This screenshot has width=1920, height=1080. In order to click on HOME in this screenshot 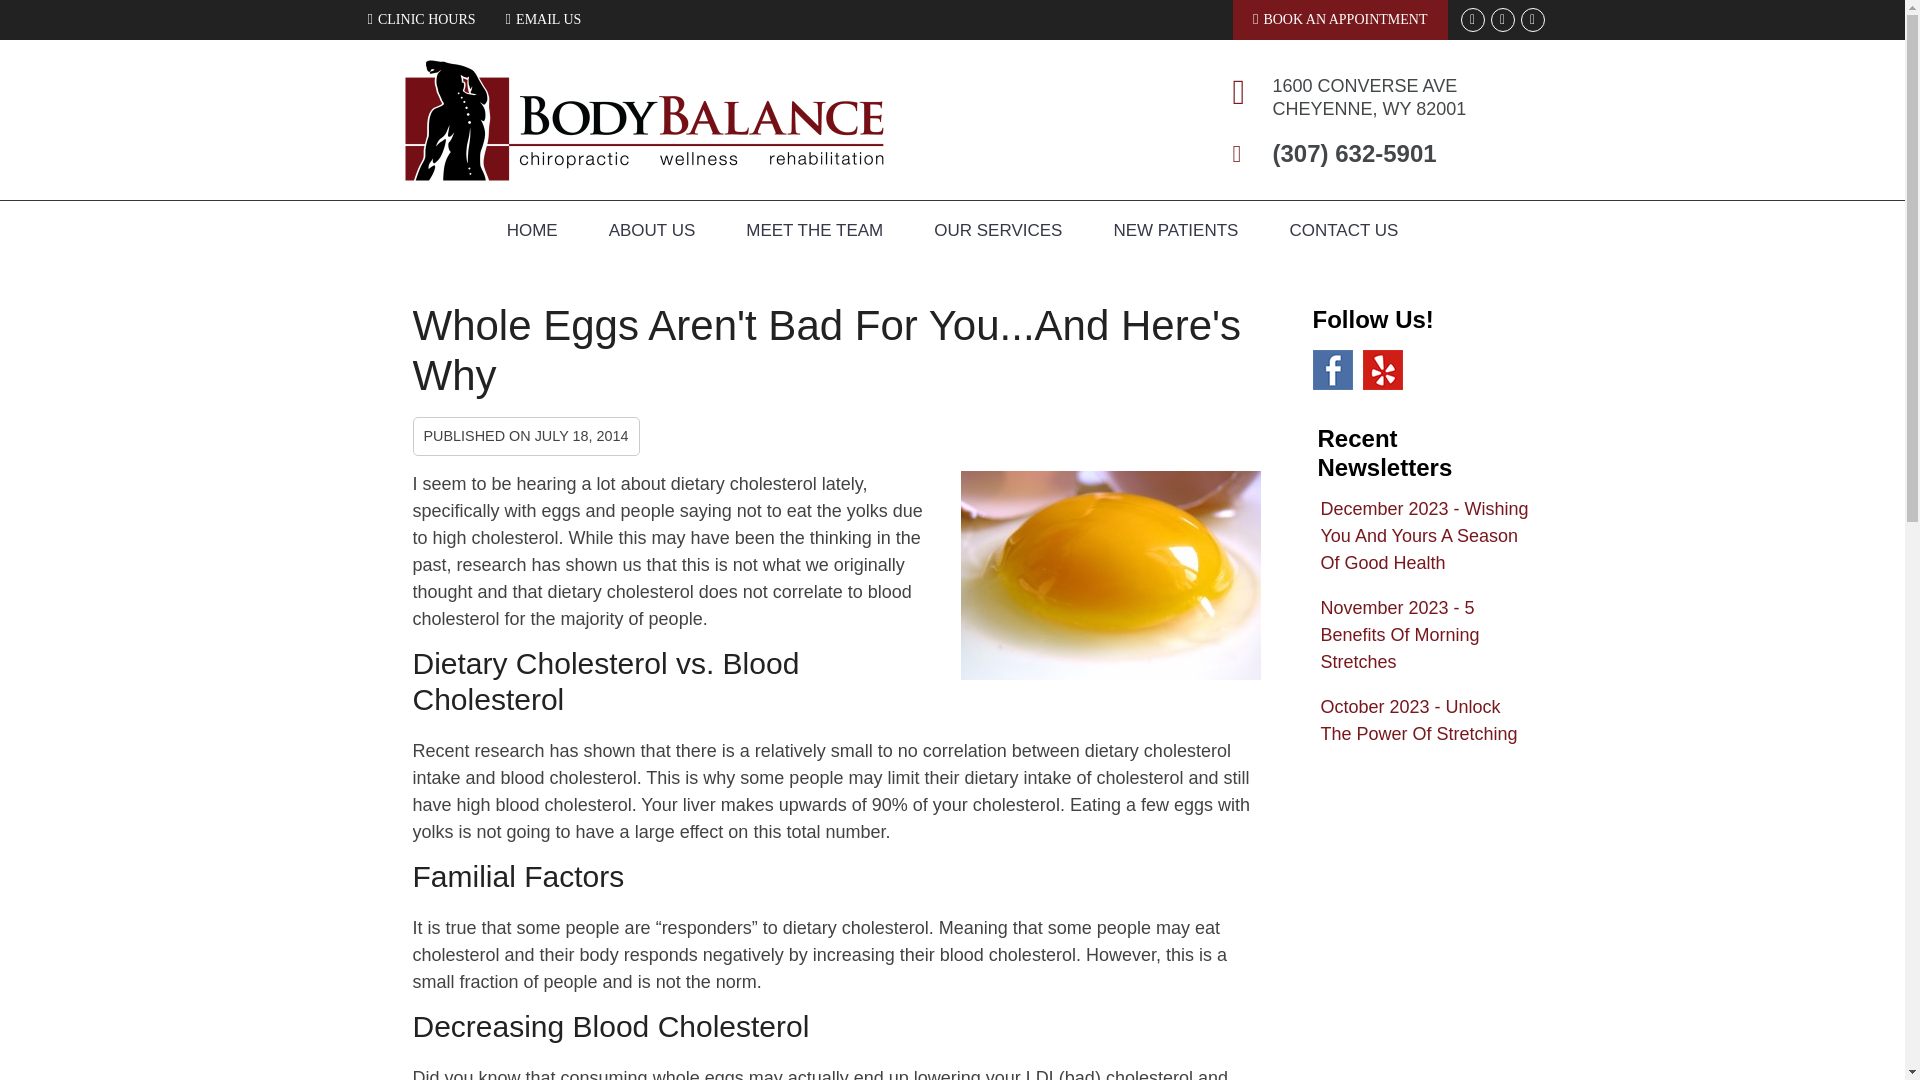, I will do `click(532, 230)`.